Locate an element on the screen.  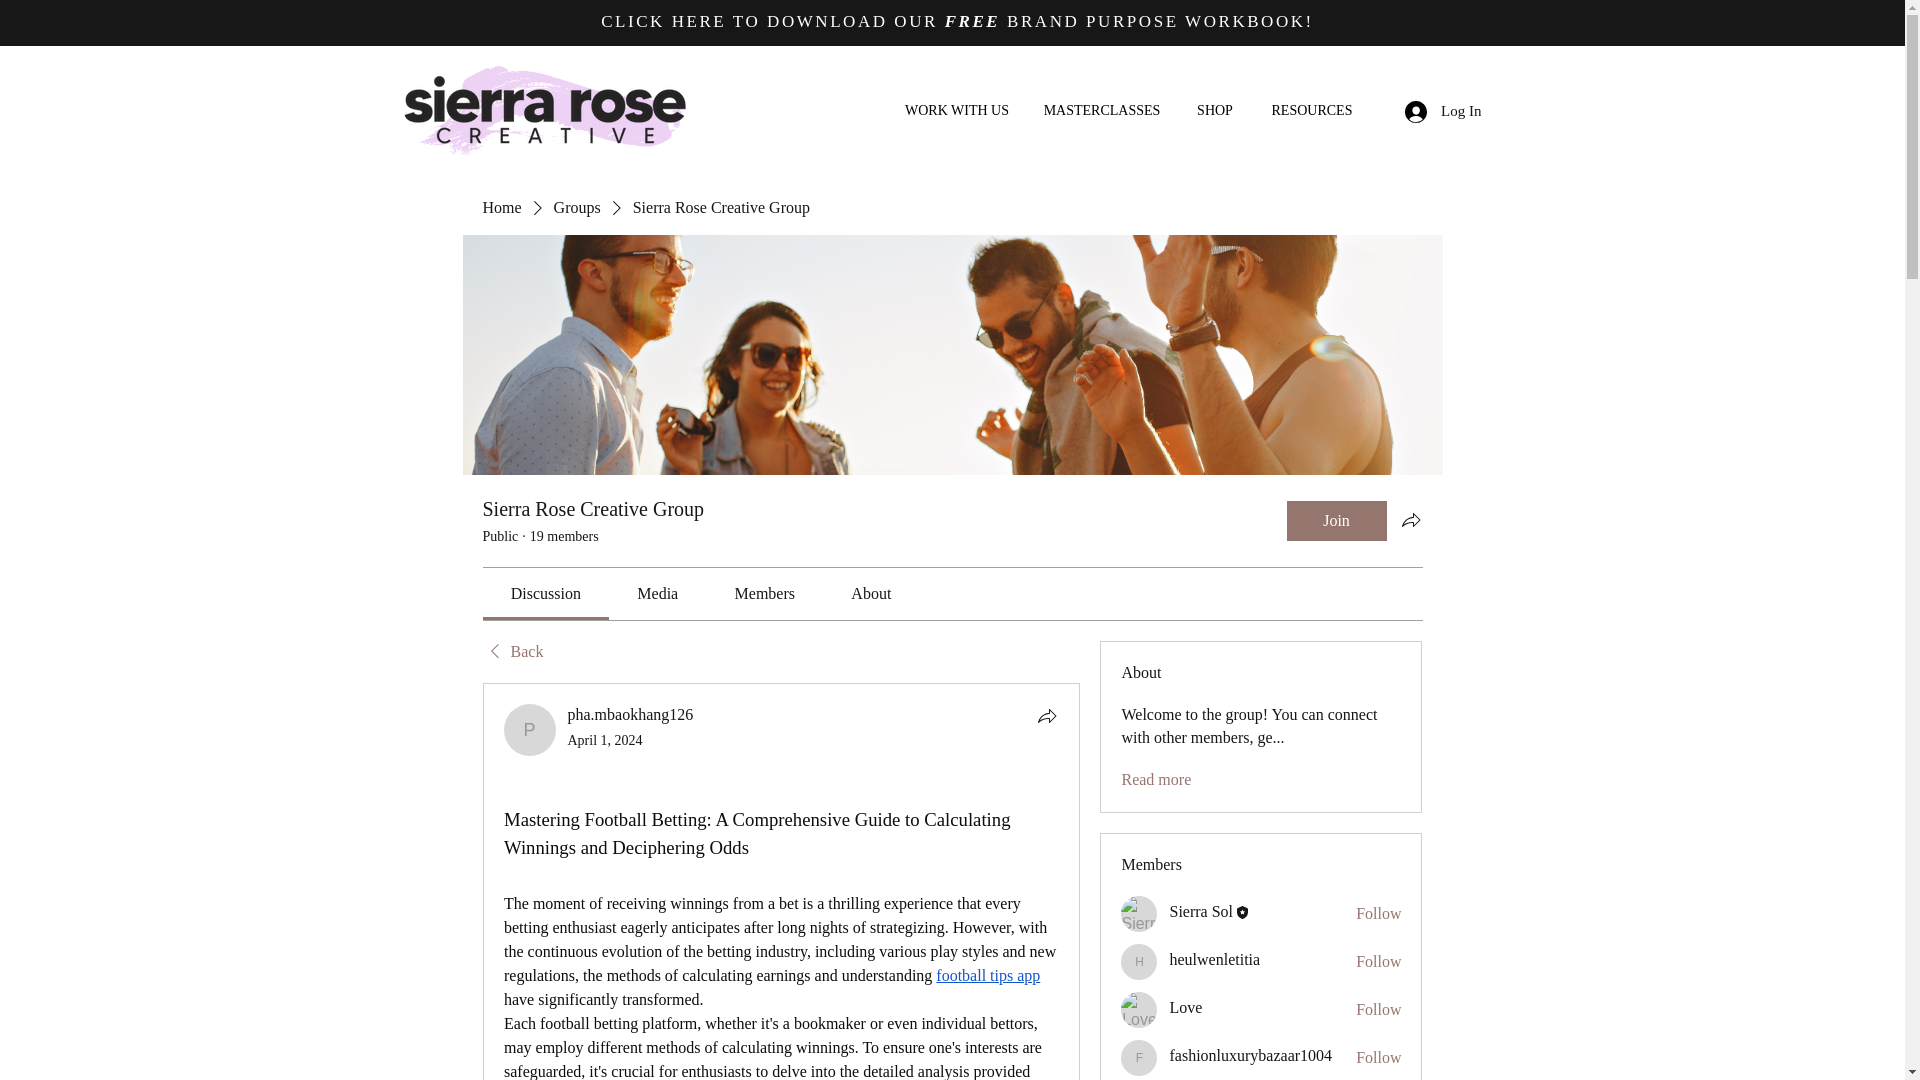
Follow is located at coordinates (1378, 1010).